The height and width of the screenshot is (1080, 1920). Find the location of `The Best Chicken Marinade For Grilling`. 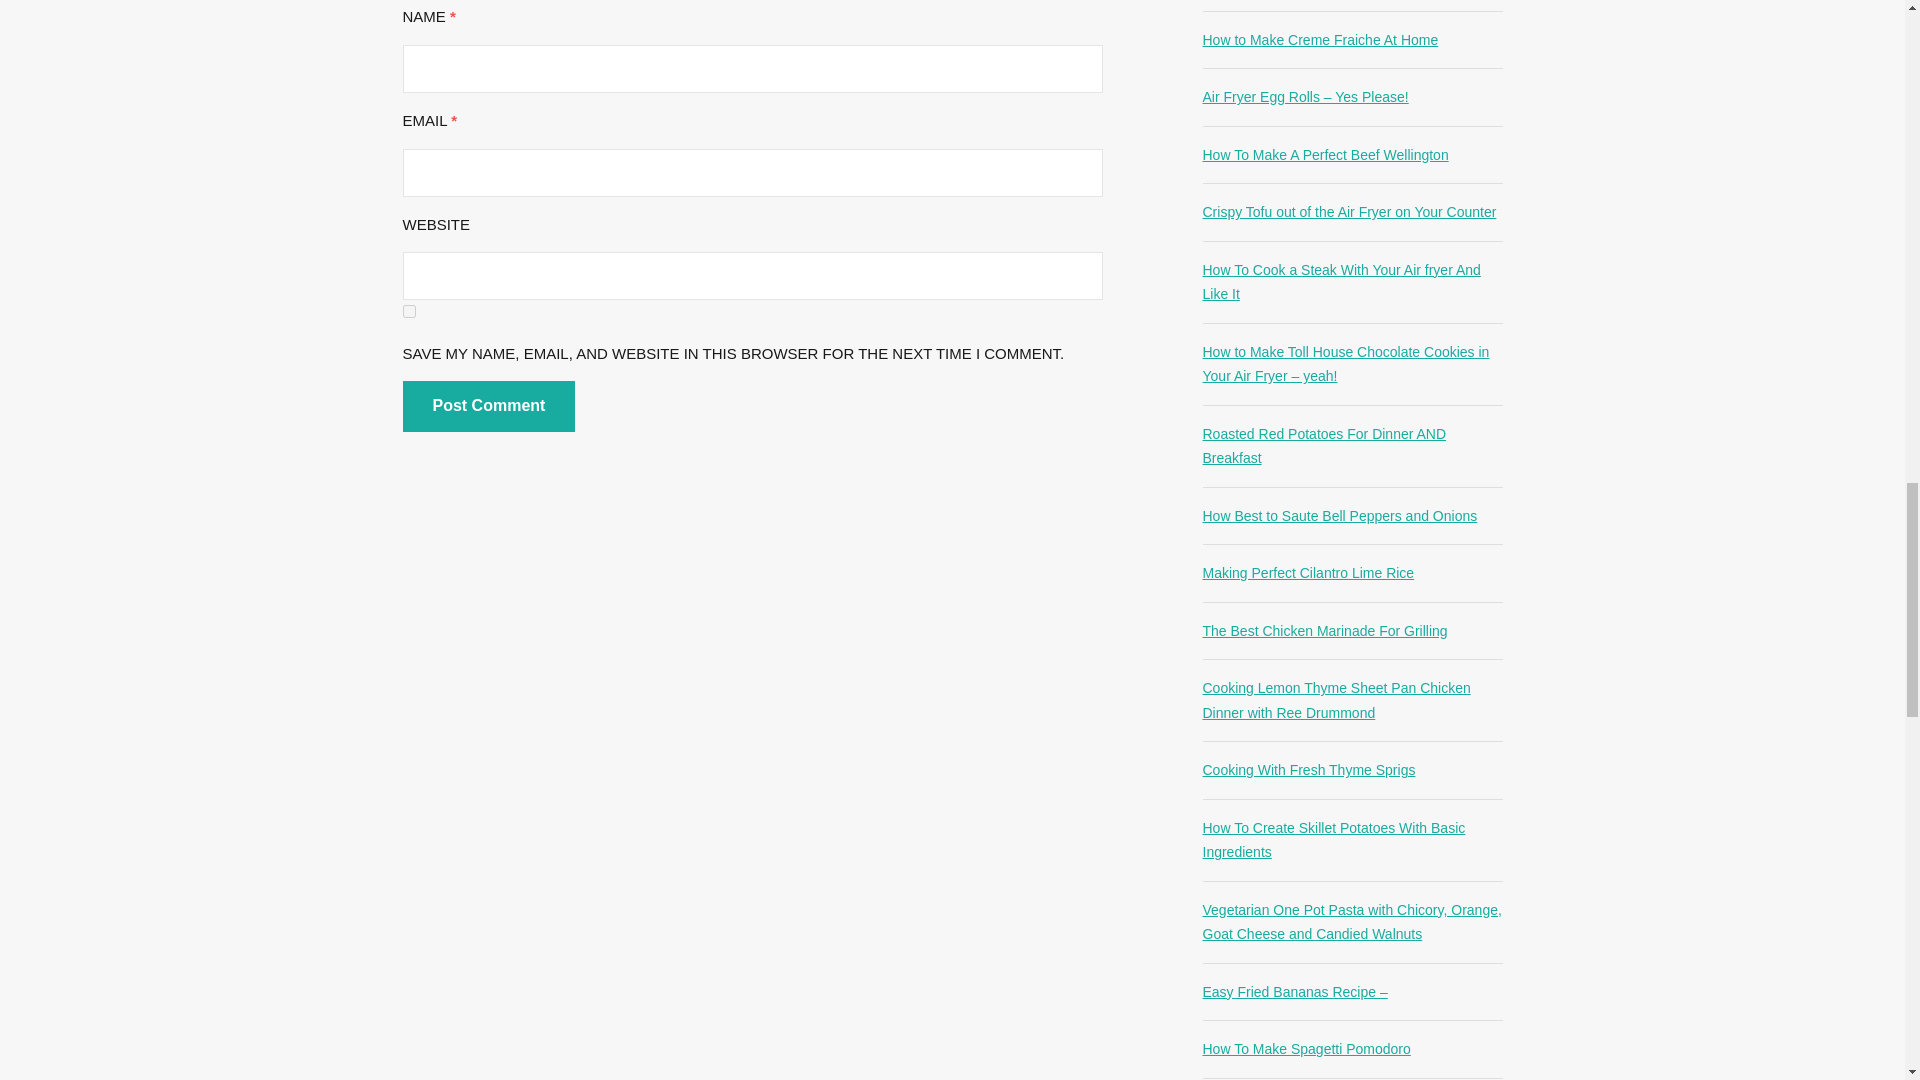

The Best Chicken Marinade For Grilling is located at coordinates (1324, 631).